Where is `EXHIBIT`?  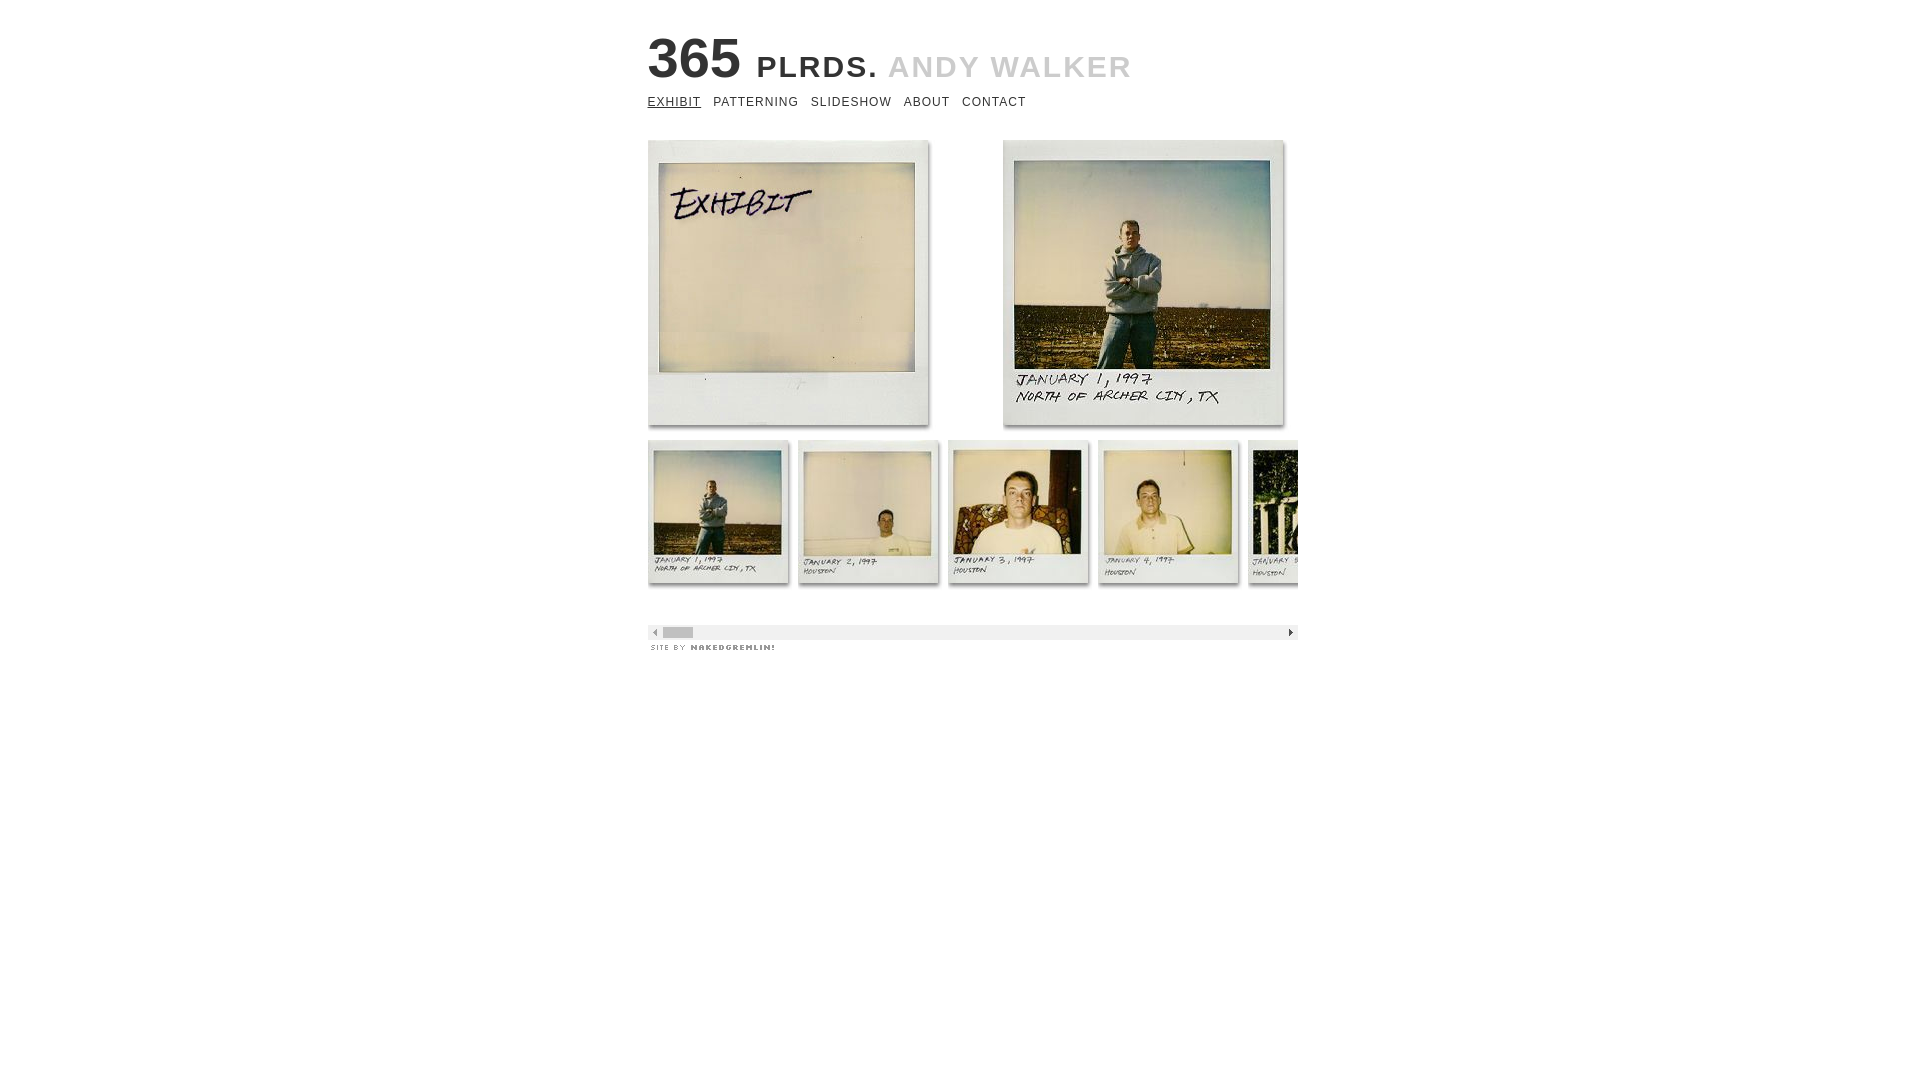 EXHIBIT is located at coordinates (675, 102).